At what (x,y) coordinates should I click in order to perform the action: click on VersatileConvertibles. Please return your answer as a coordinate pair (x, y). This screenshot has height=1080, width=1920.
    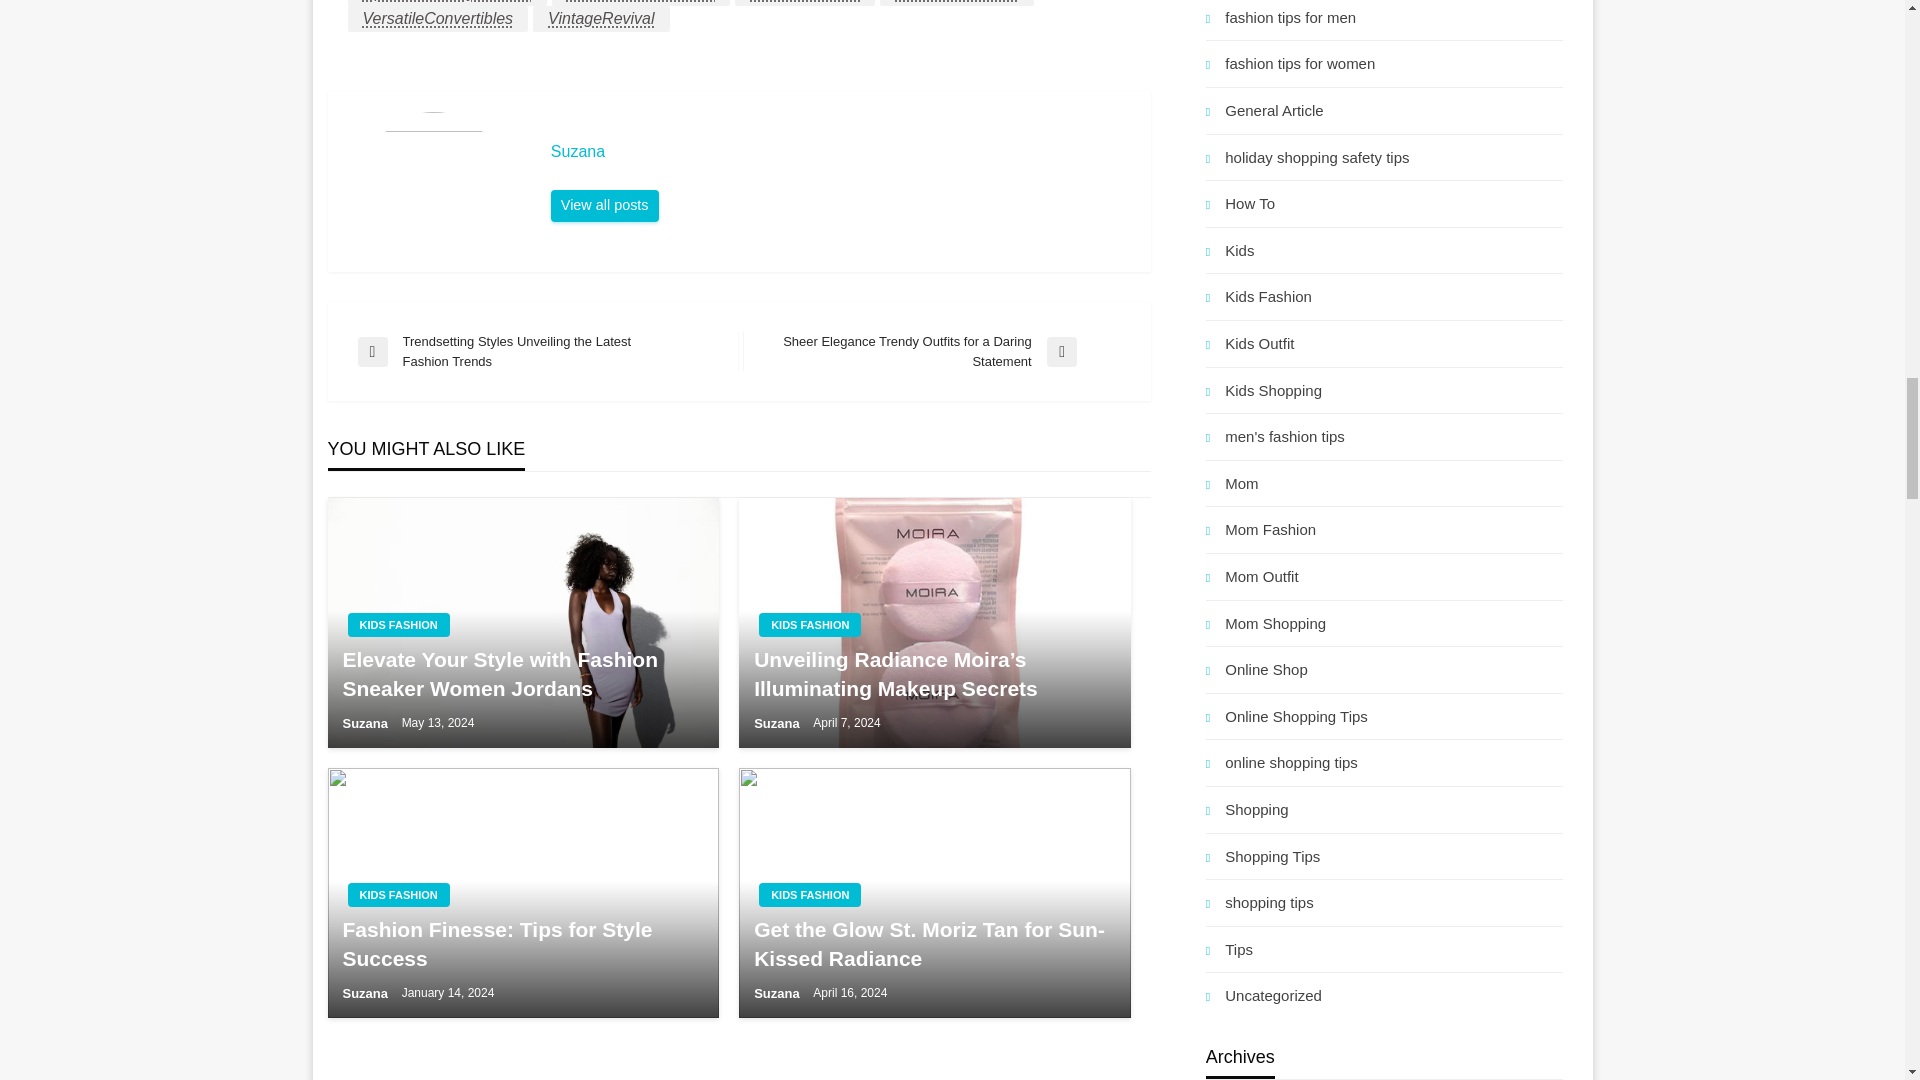
    Looking at the image, I should click on (438, 19).